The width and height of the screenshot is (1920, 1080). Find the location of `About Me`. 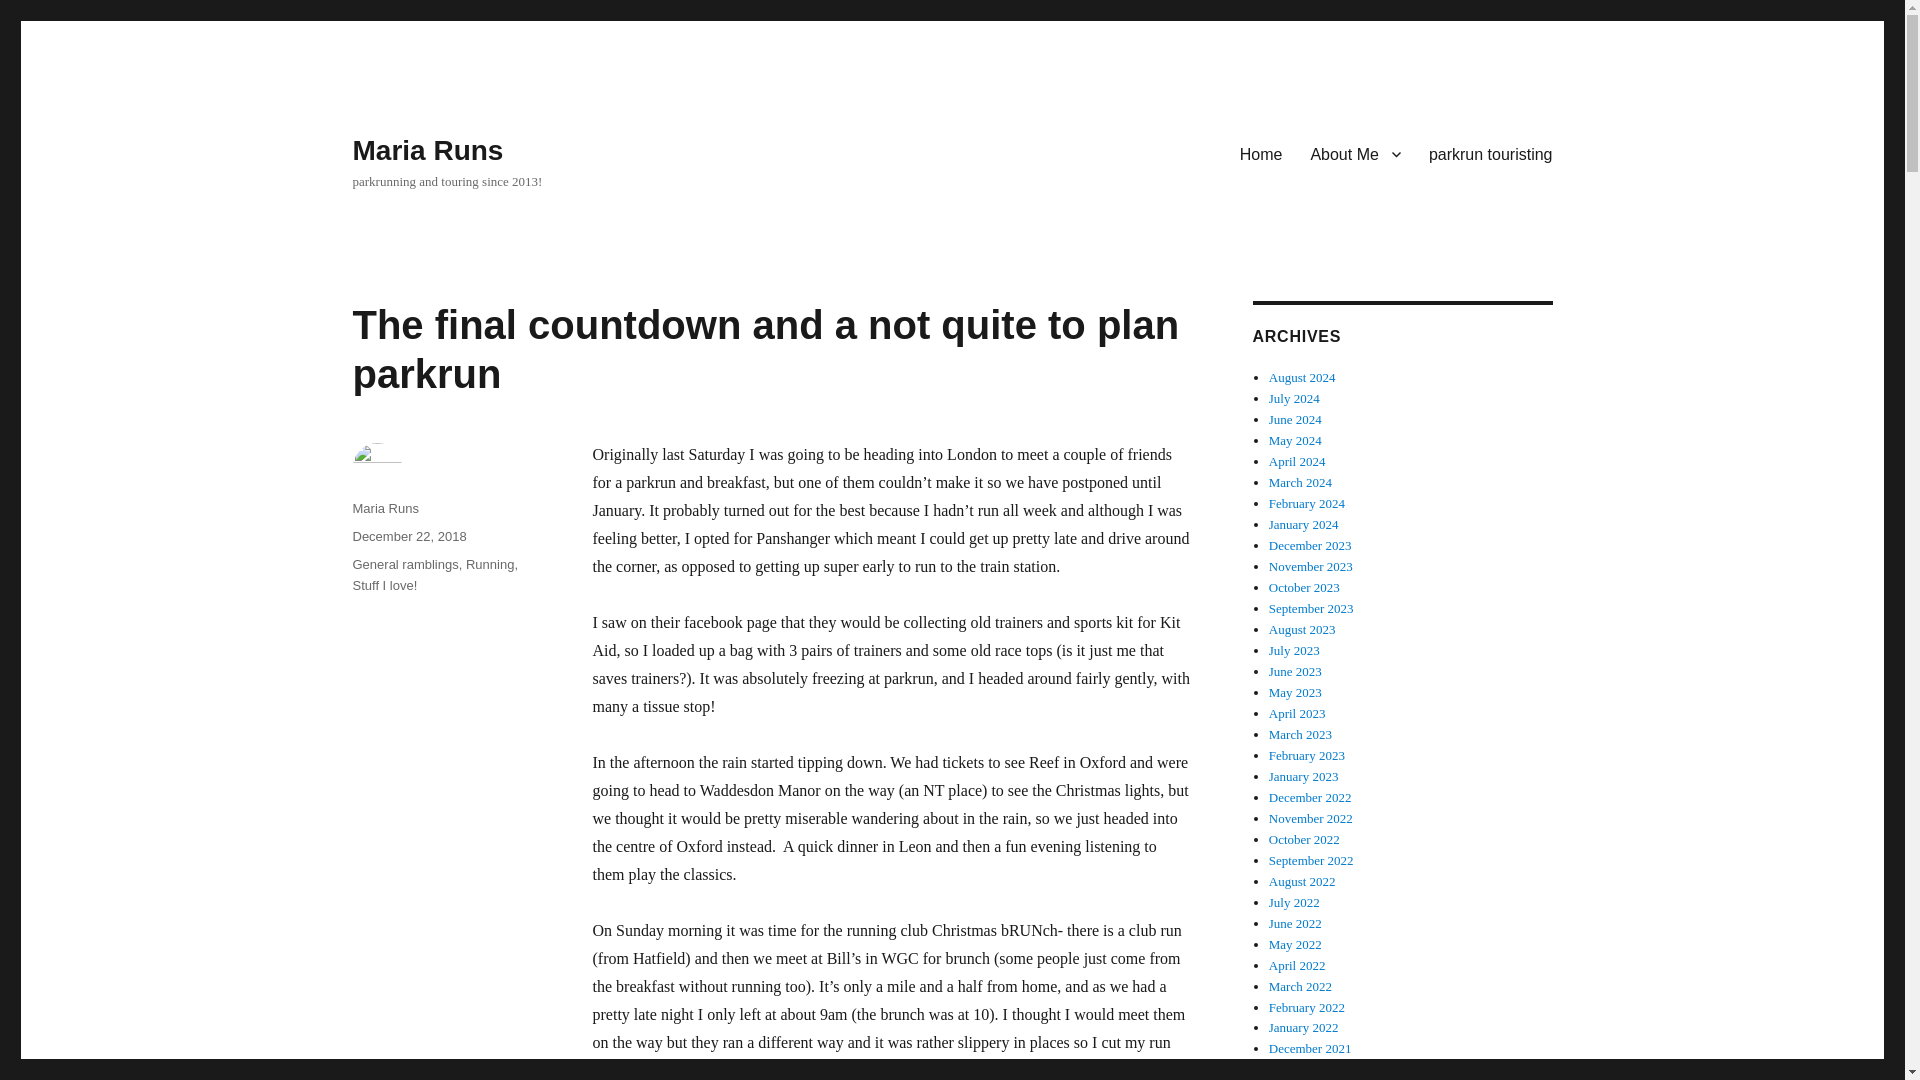

About Me is located at coordinates (1354, 153).